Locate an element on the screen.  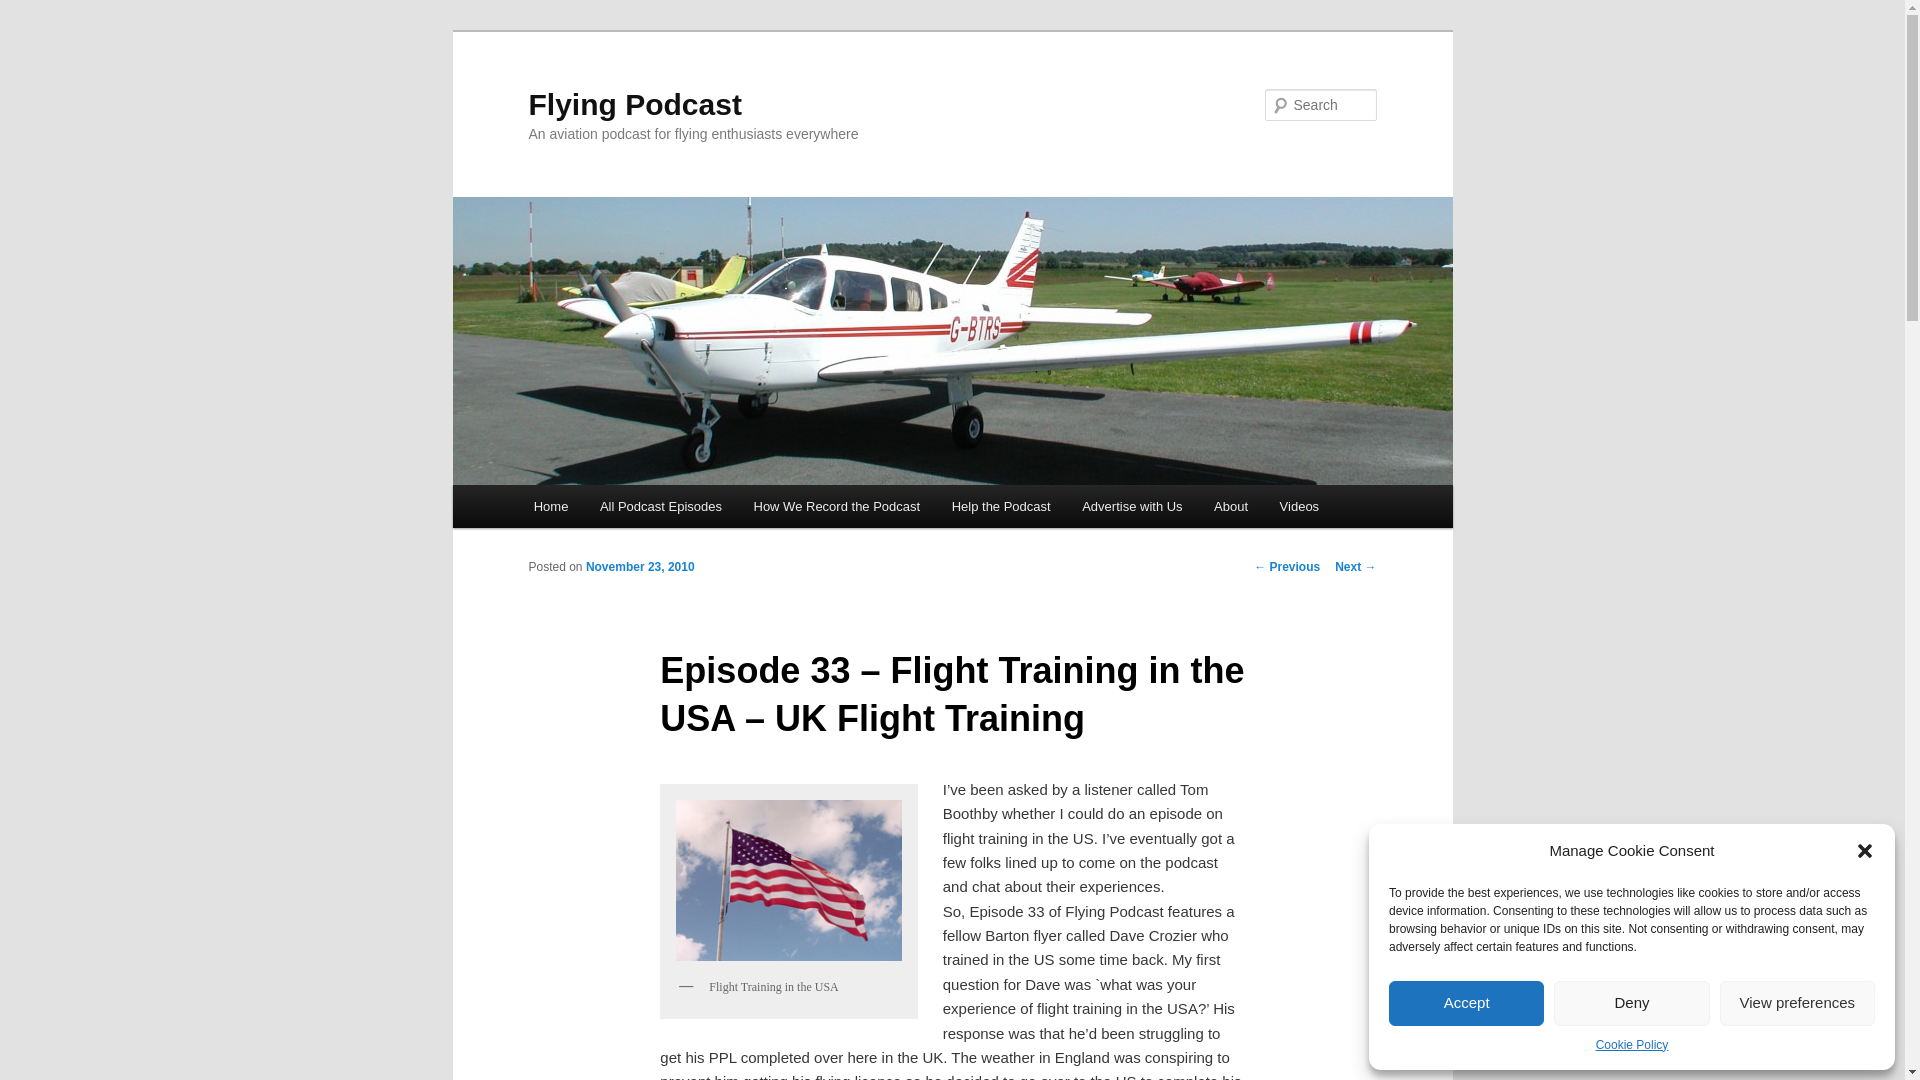
How We Record the Podcast is located at coordinates (836, 506).